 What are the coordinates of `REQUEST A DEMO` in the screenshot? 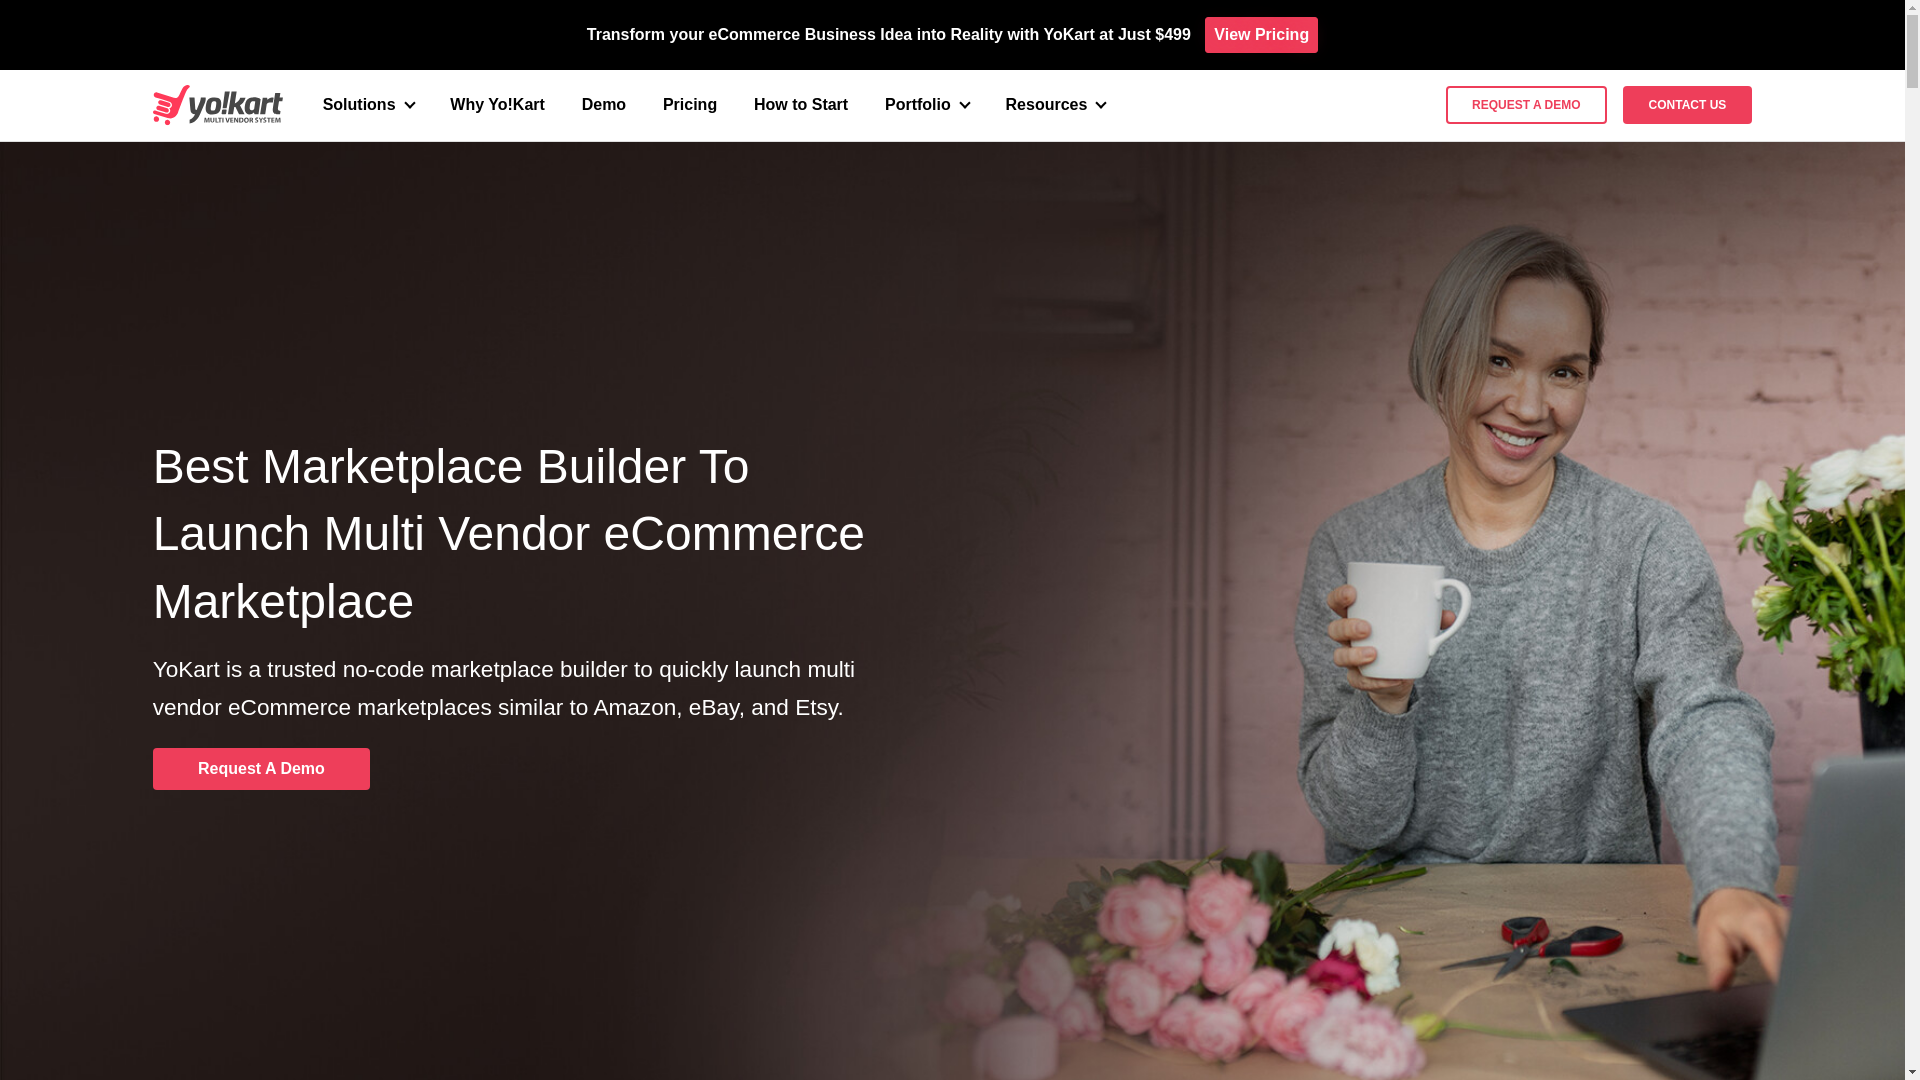 It's located at (1525, 105).